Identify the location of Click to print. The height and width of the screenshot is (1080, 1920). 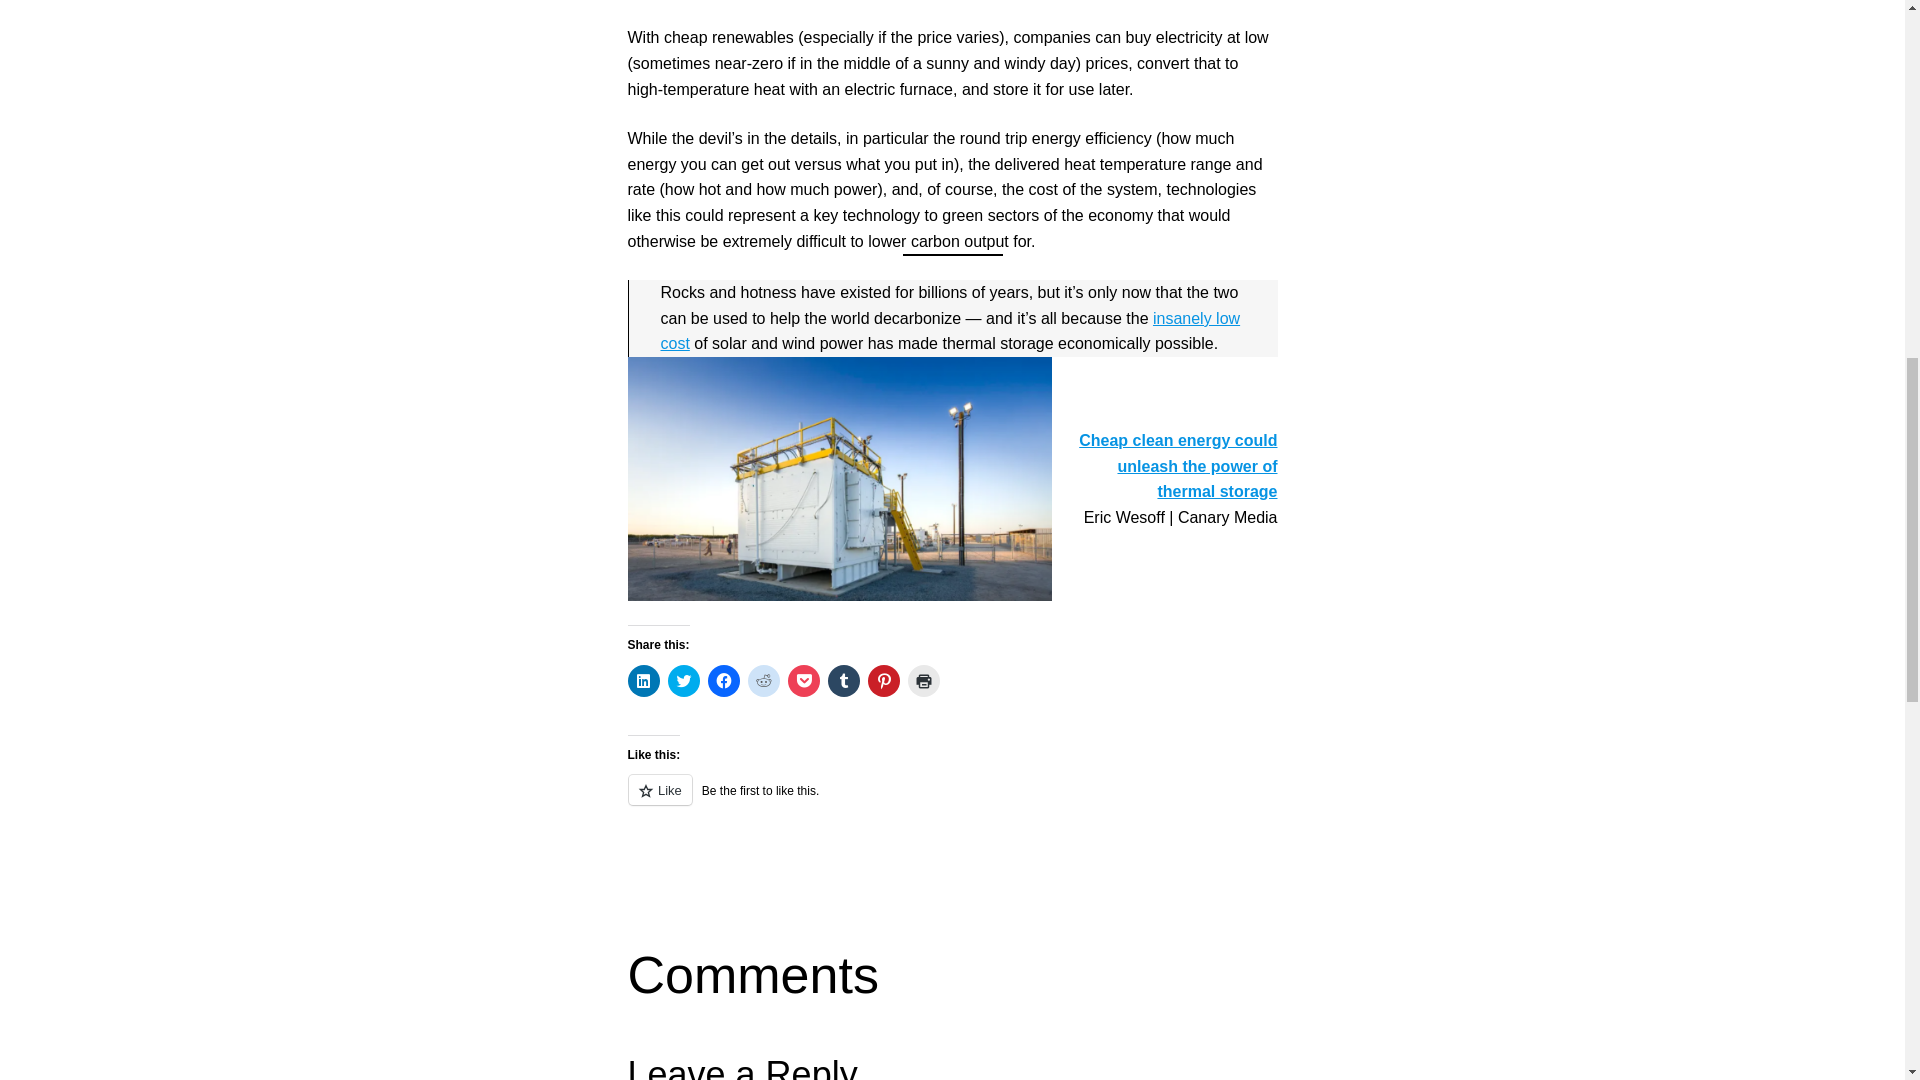
(924, 680).